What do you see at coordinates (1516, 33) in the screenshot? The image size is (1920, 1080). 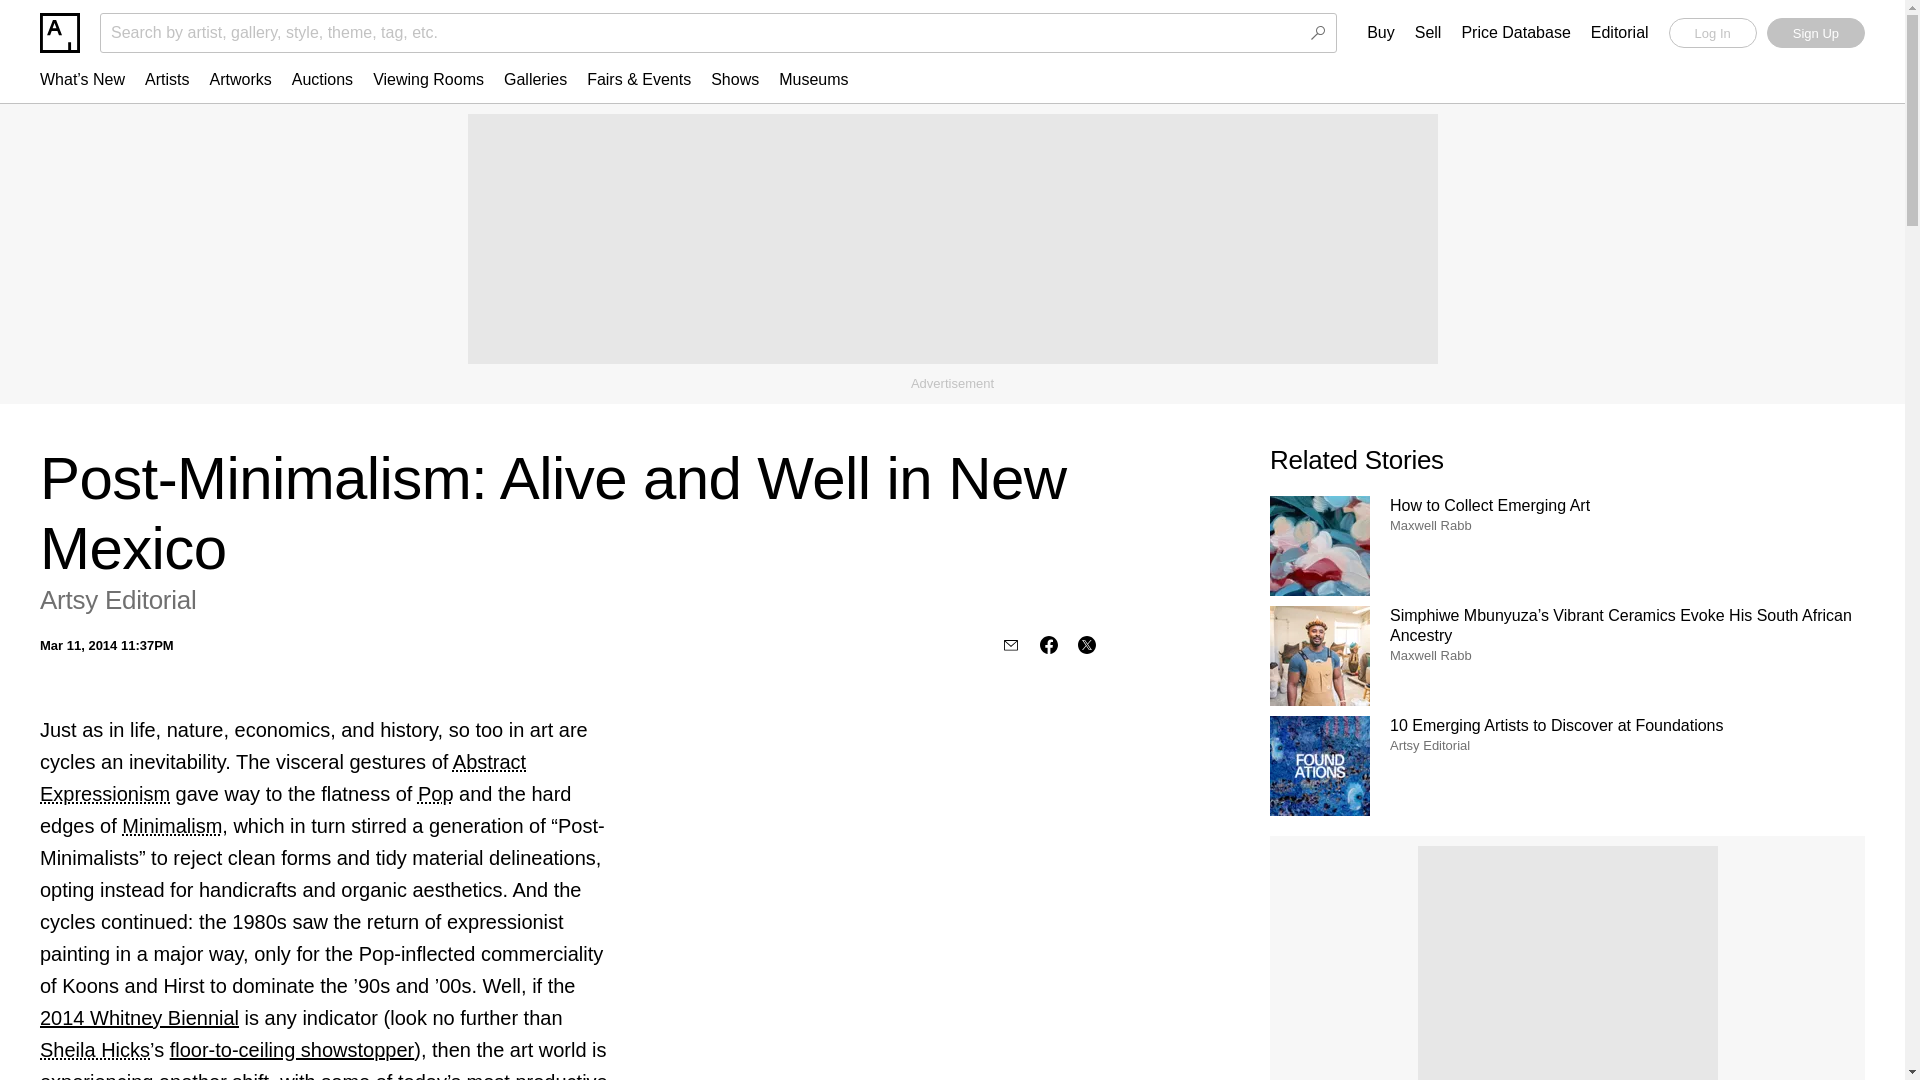 I see `Price Database` at bounding box center [1516, 33].